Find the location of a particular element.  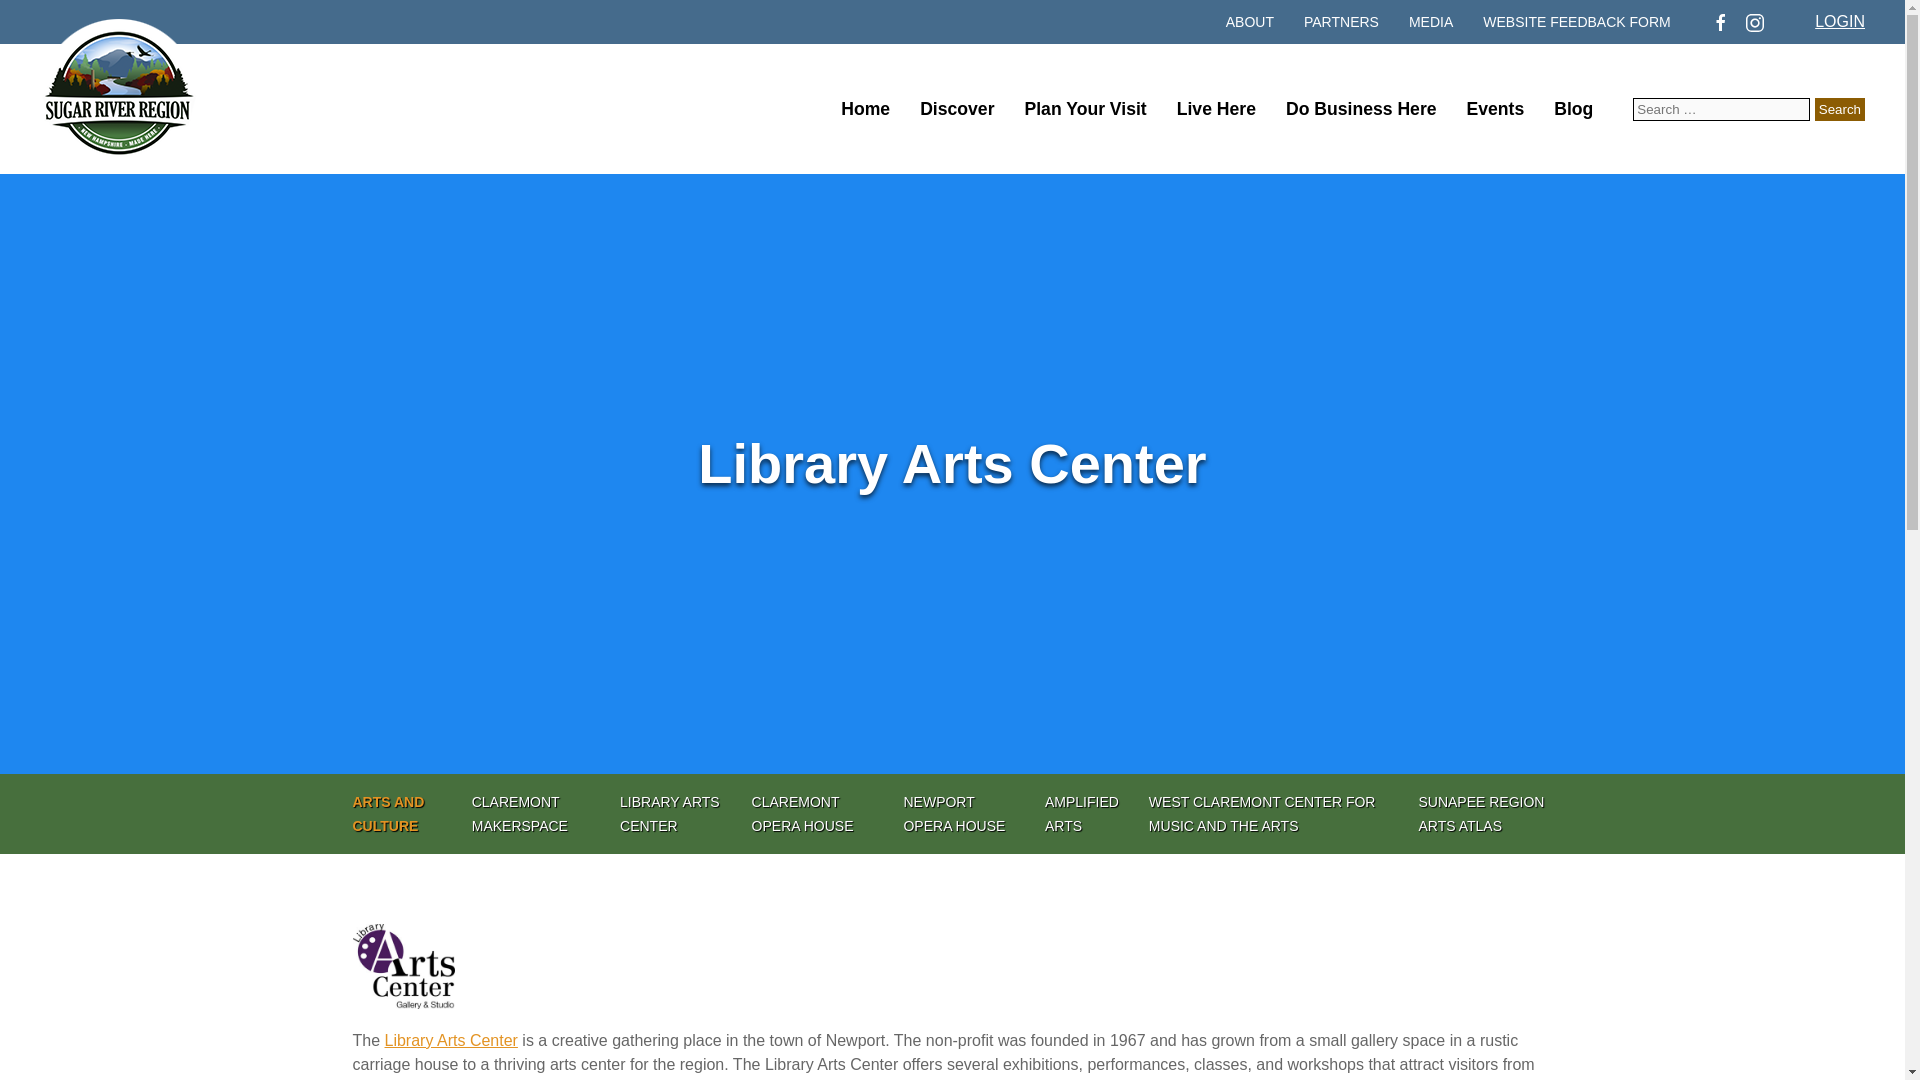

Do Business Here is located at coordinates (1361, 109).